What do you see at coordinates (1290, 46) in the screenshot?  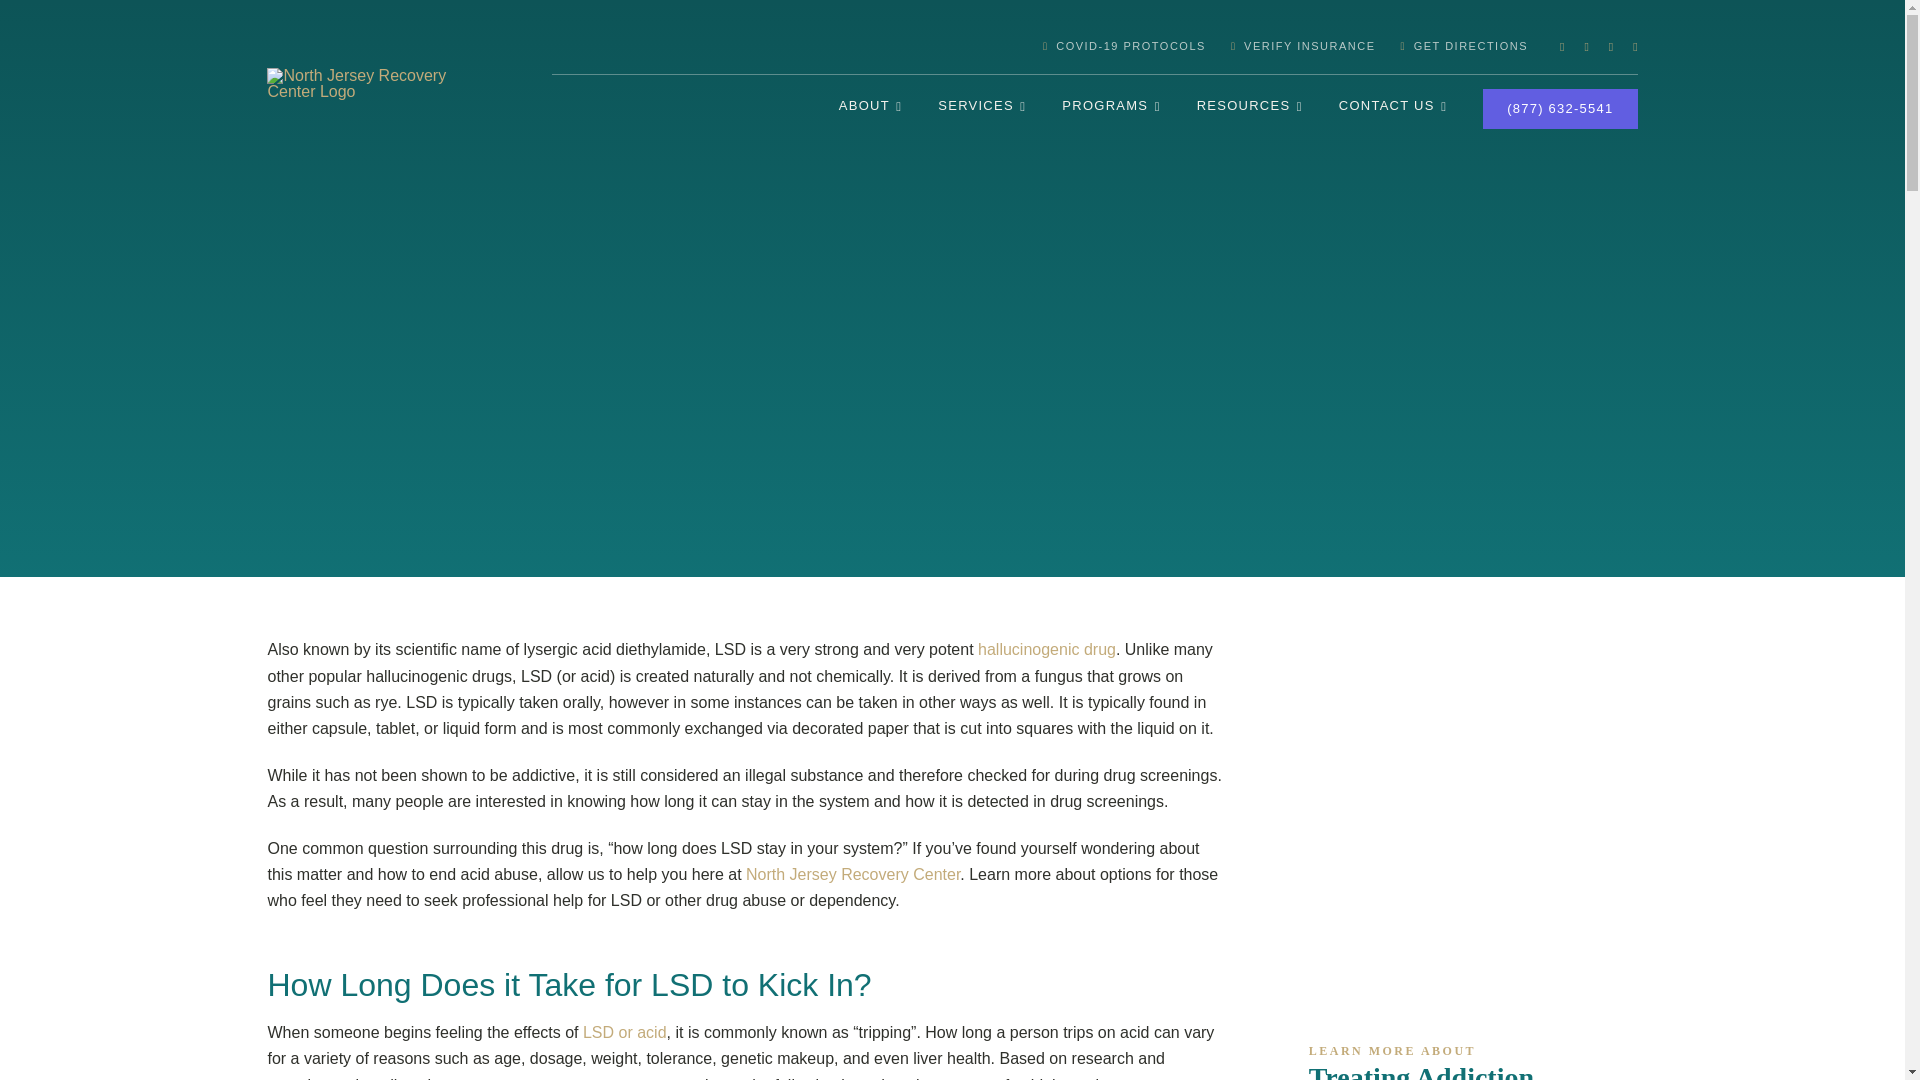 I see `VERIFY INSURANCE` at bounding box center [1290, 46].